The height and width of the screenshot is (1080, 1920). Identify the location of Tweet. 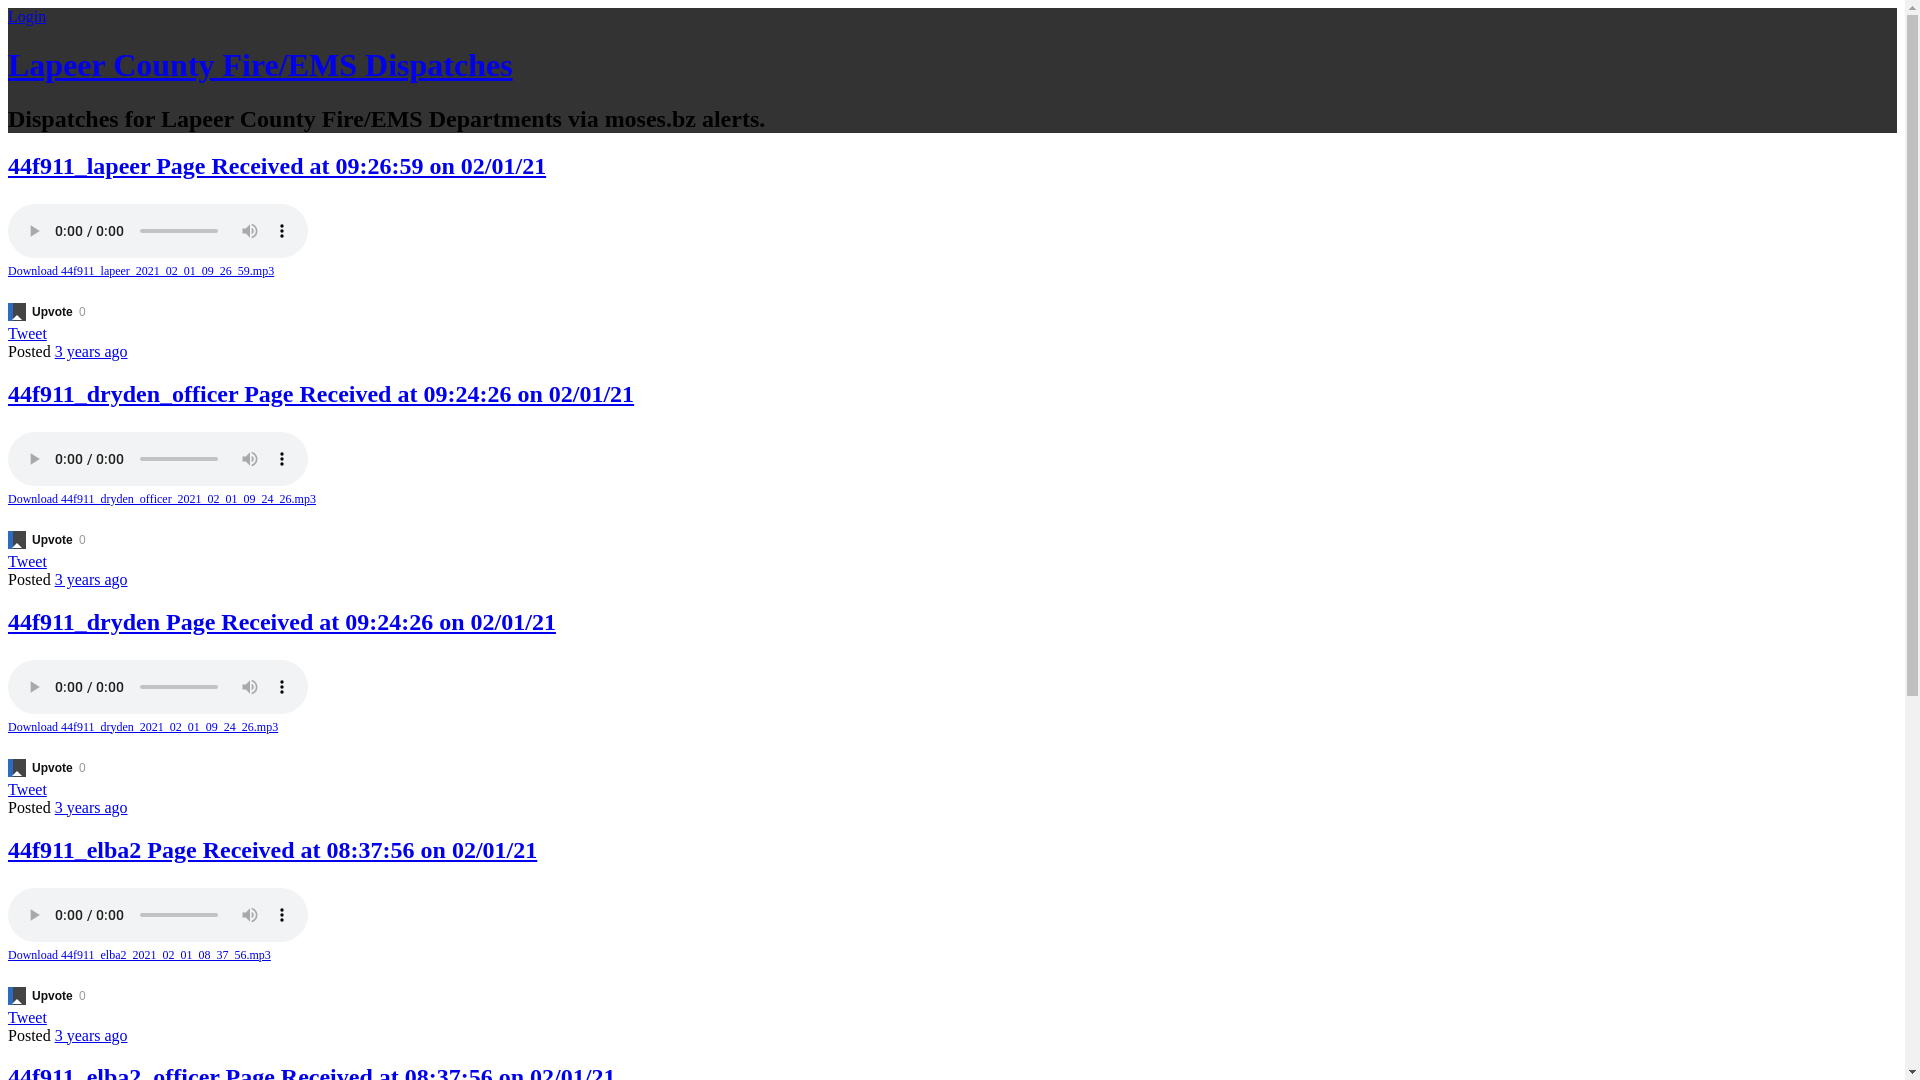
(28, 790).